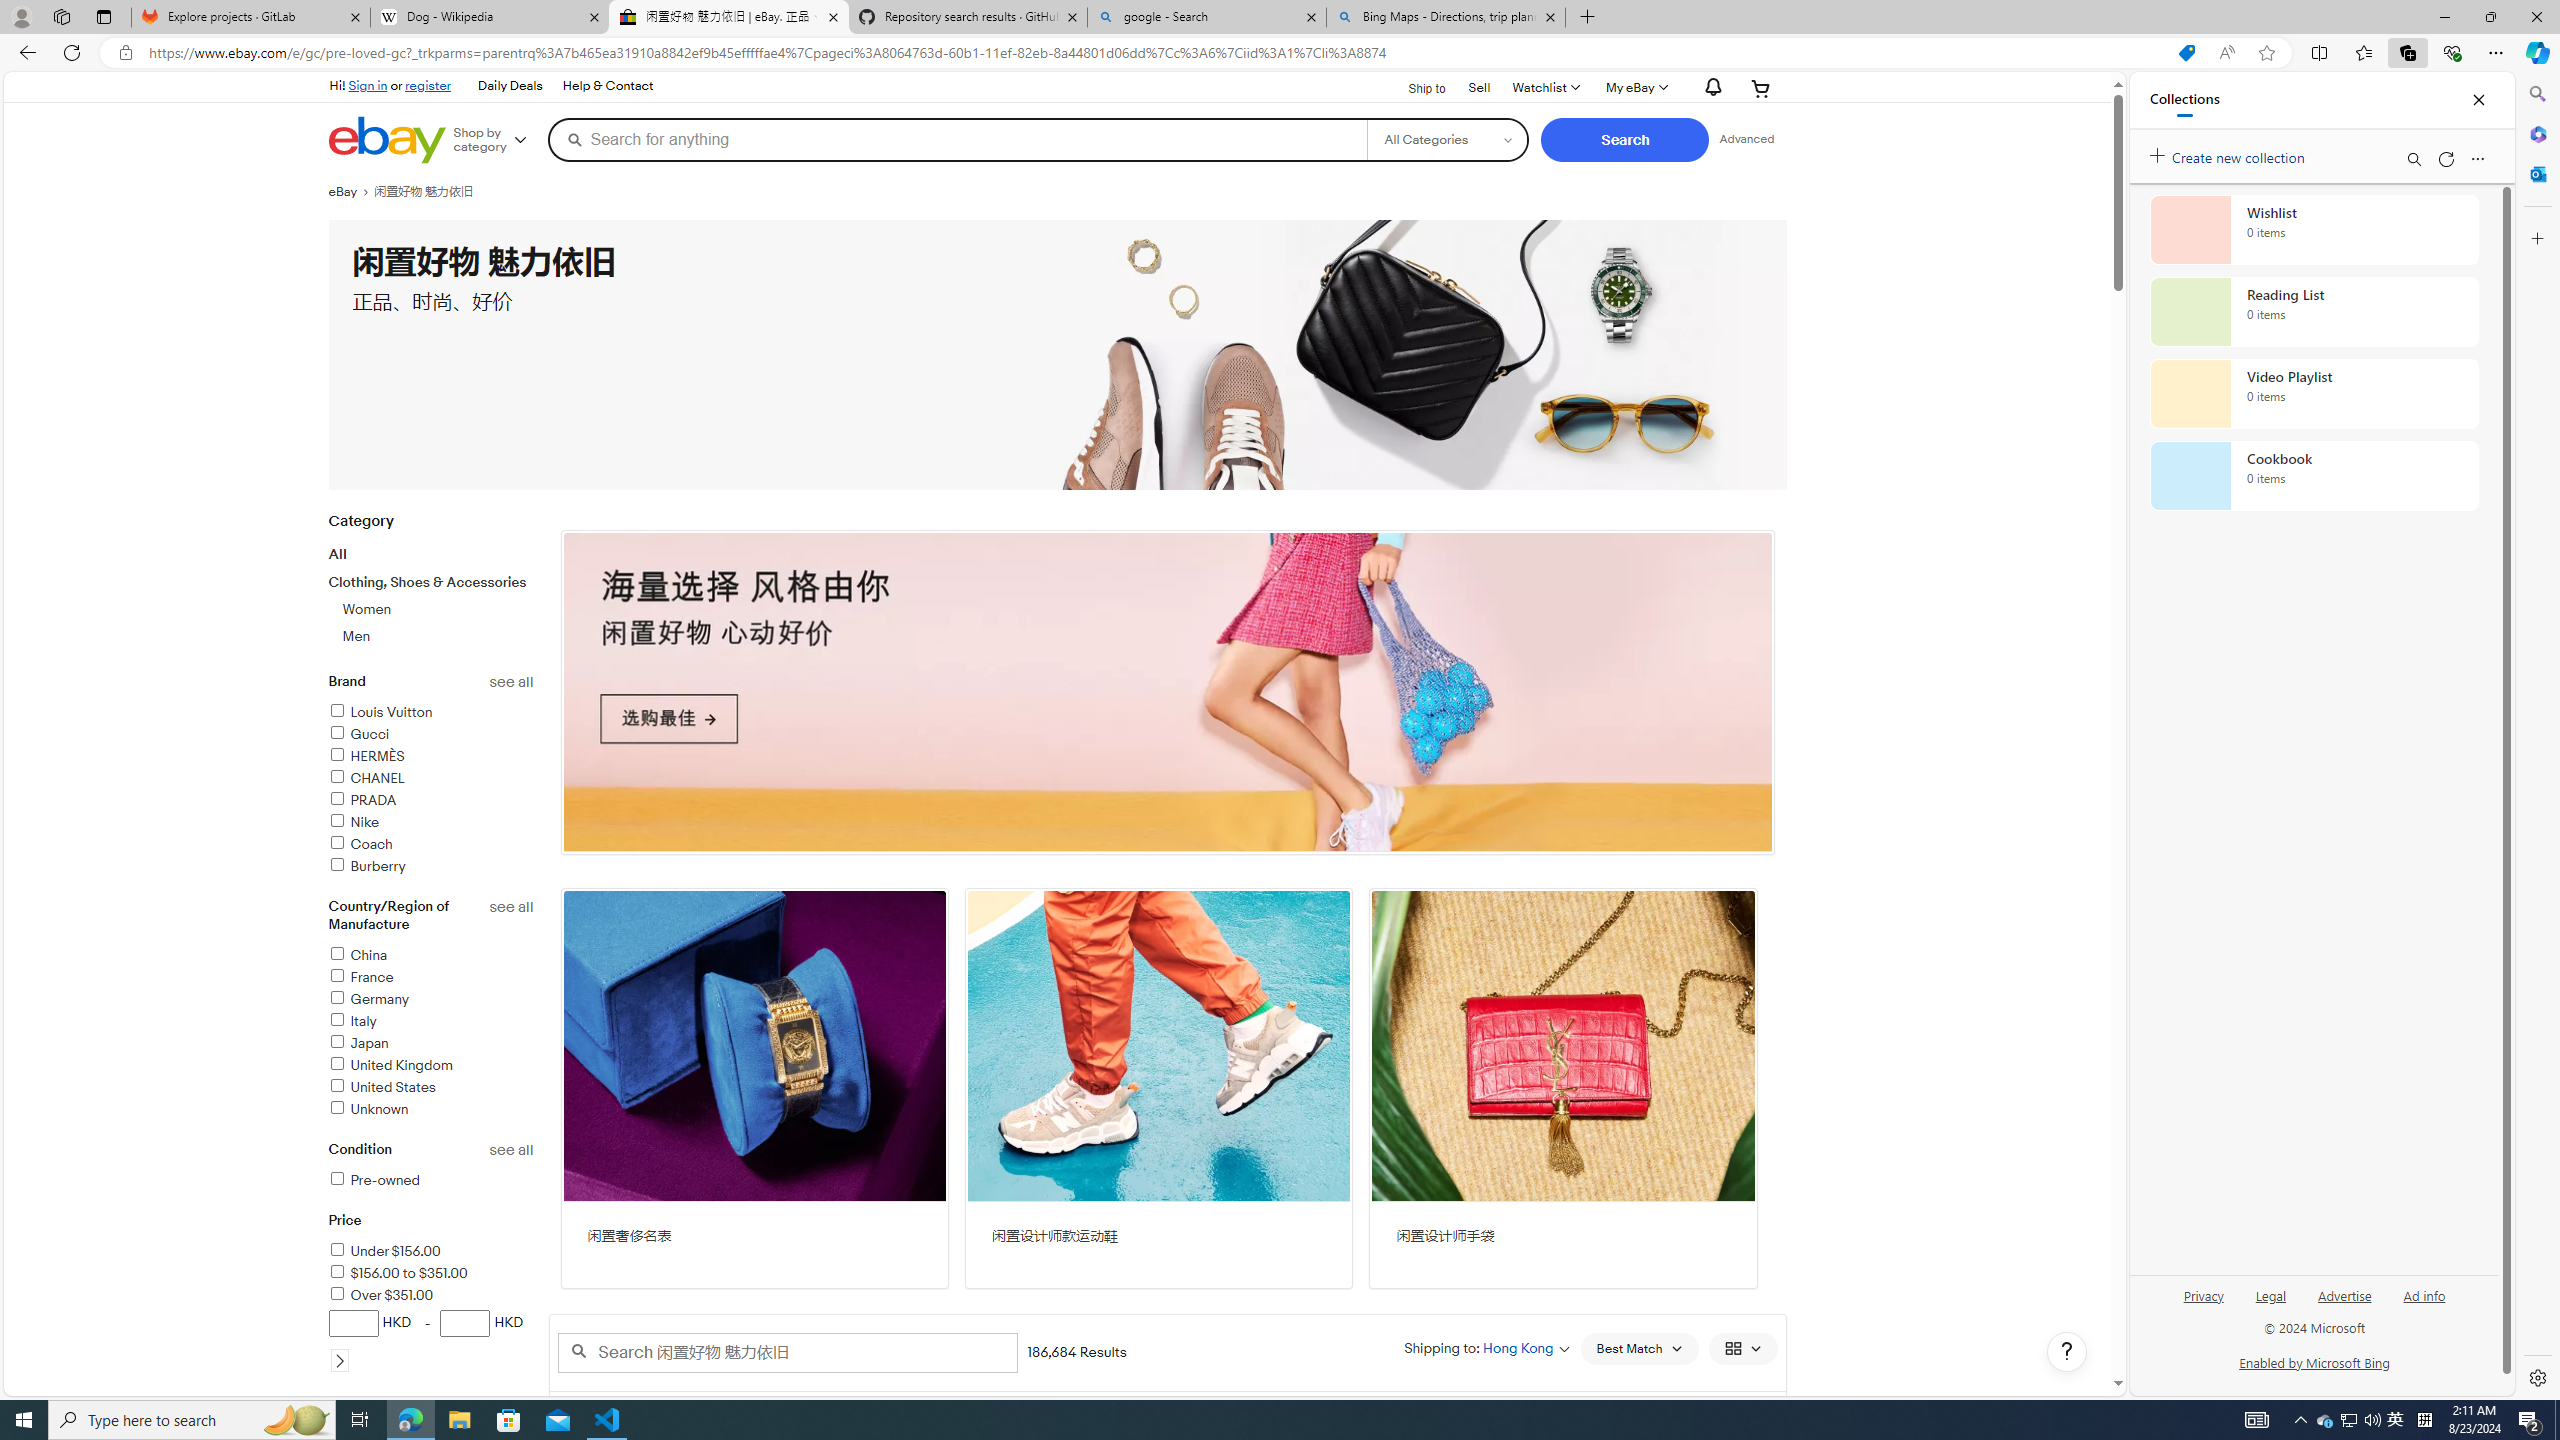 This screenshot has height=1440, width=2560. What do you see at coordinates (2314, 476) in the screenshot?
I see `Cookbook collection, 0 items` at bounding box center [2314, 476].